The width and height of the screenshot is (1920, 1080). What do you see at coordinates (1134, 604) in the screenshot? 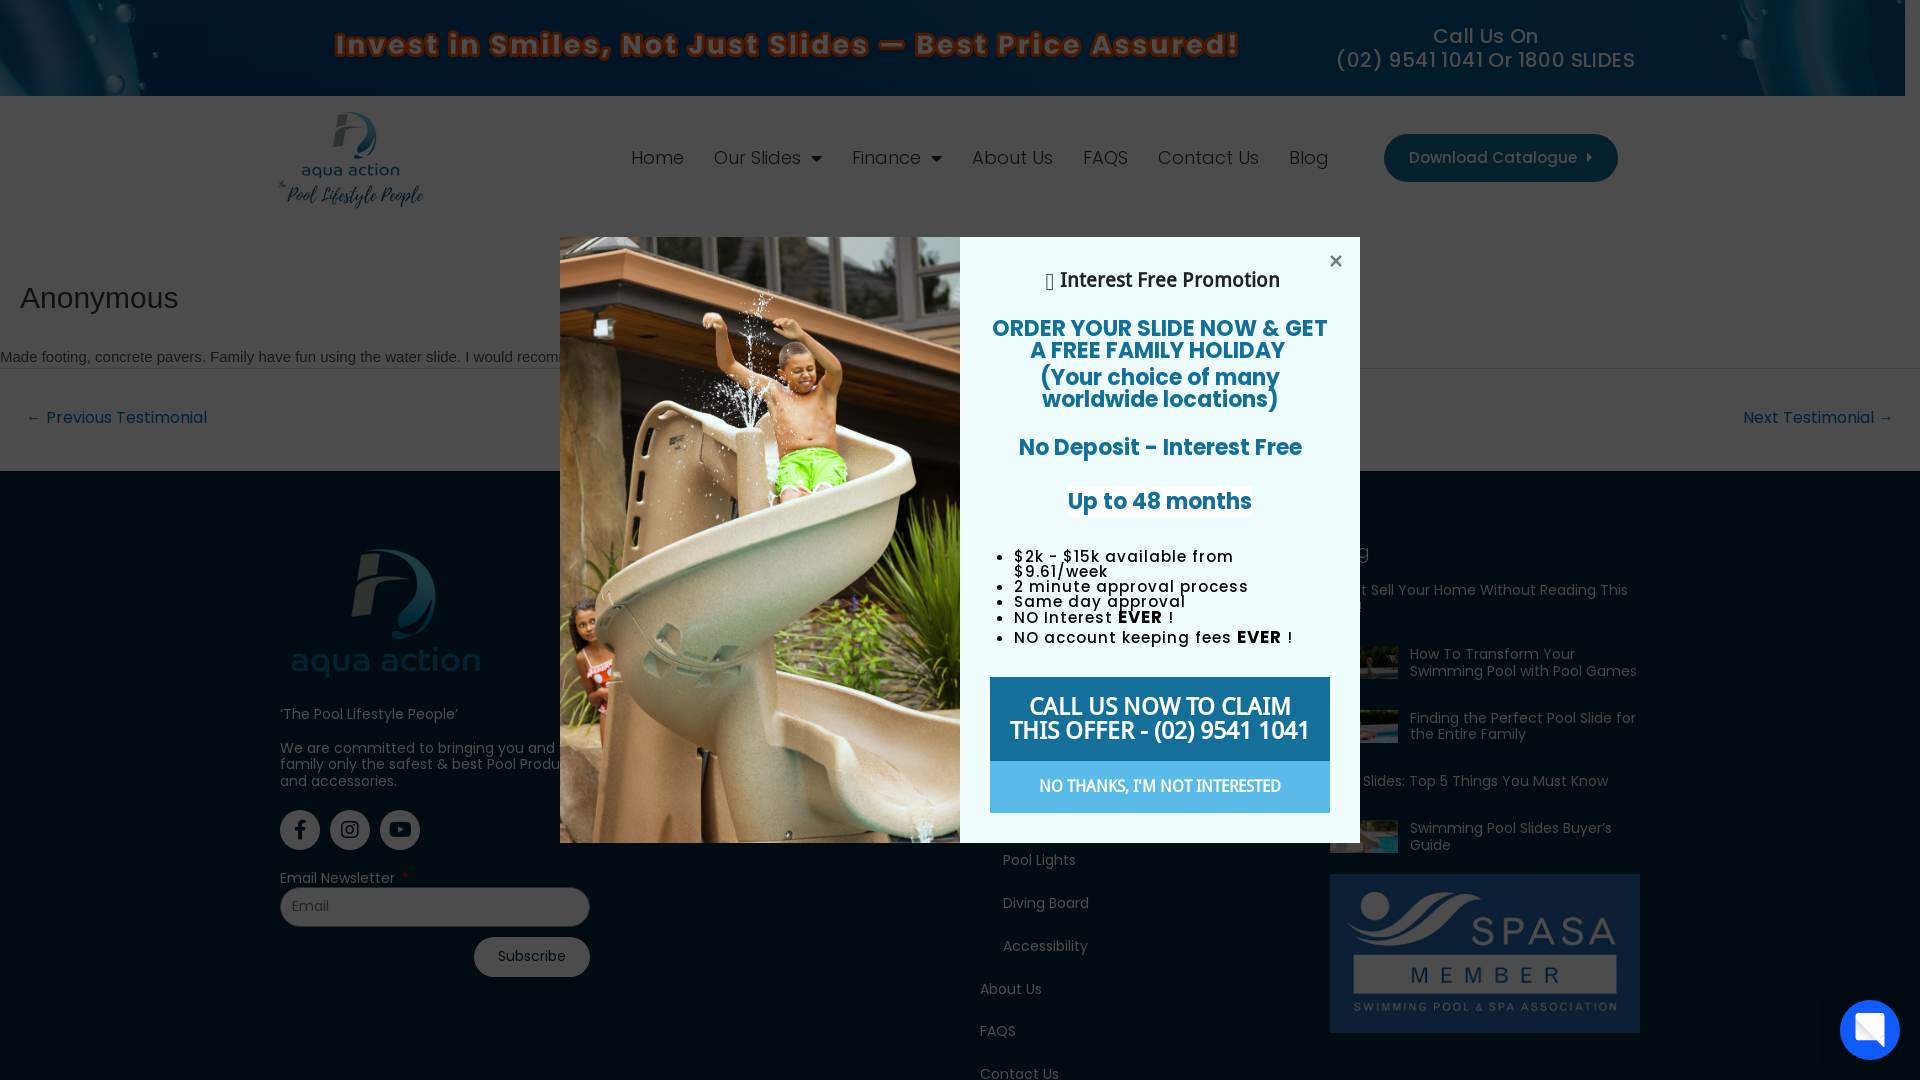
I see `Home` at bounding box center [1134, 604].